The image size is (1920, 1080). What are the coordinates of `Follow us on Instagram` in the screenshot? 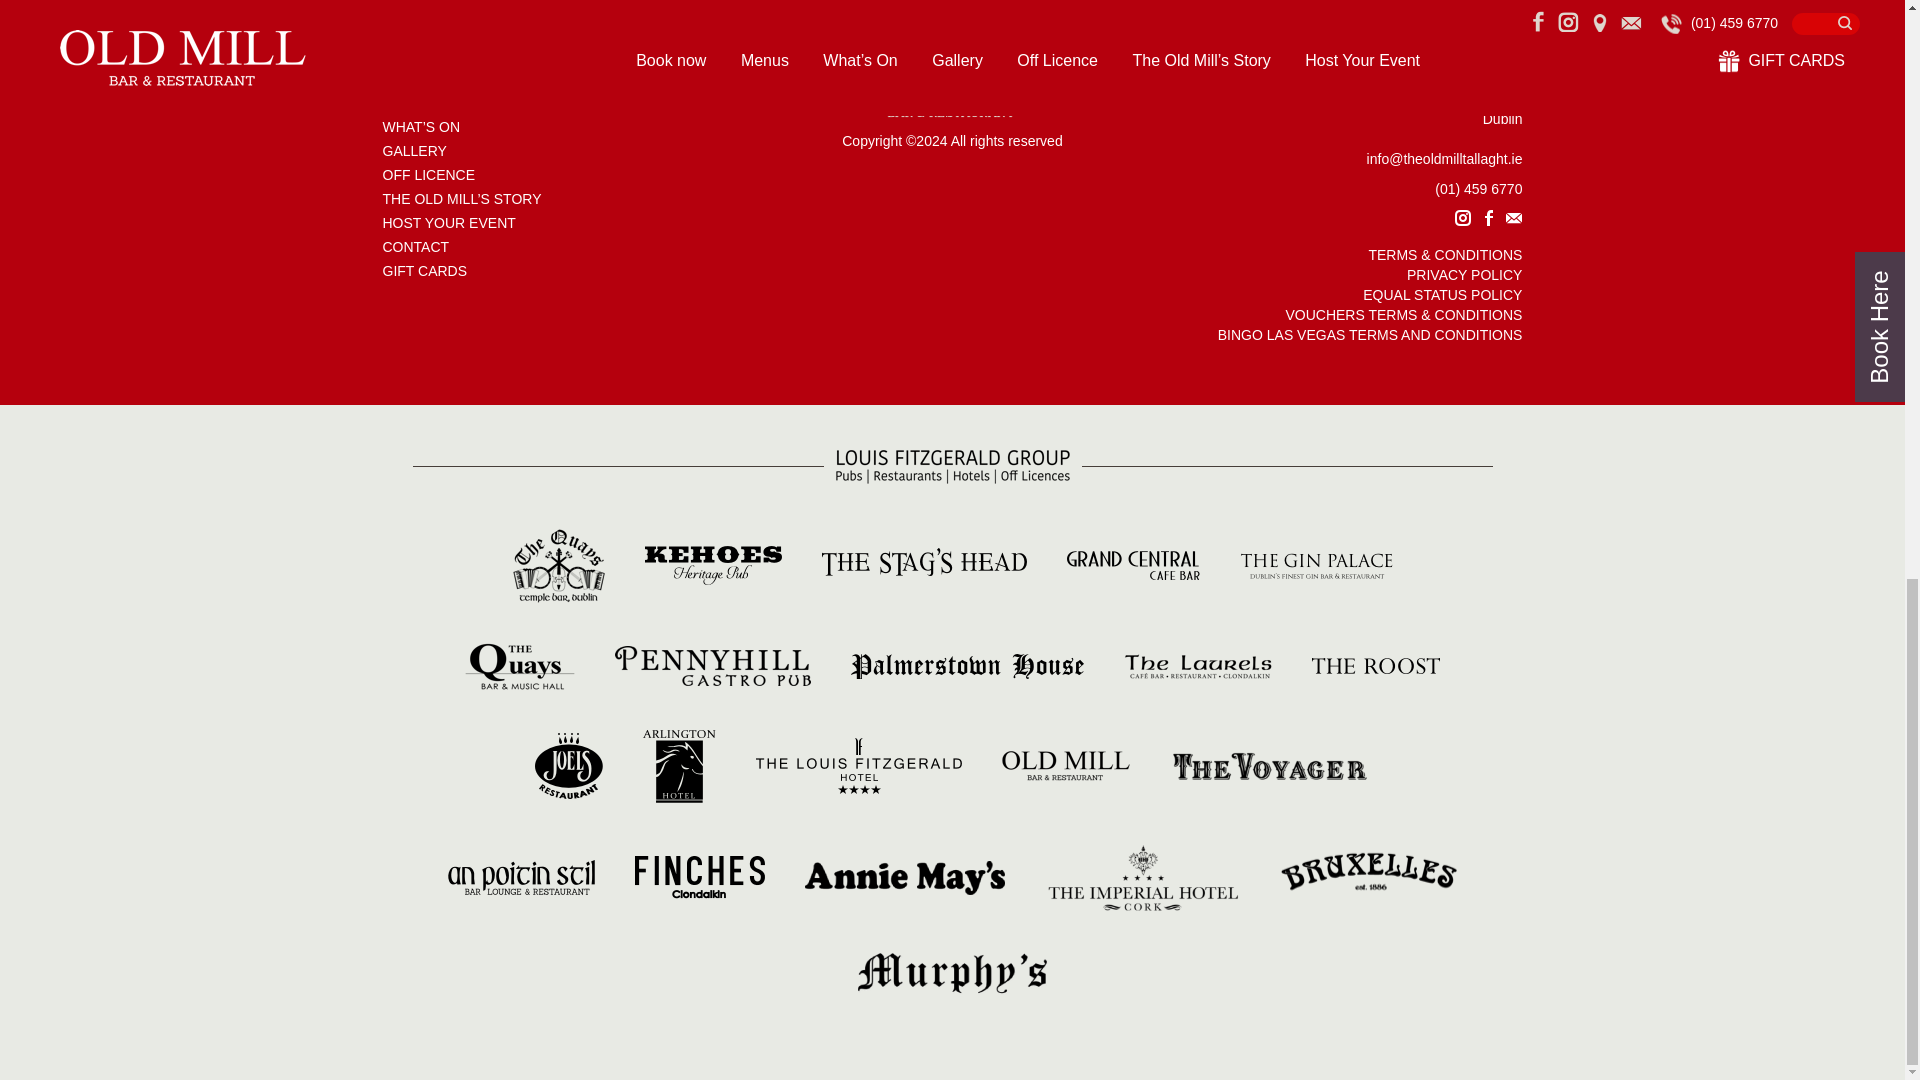 It's located at (1462, 217).